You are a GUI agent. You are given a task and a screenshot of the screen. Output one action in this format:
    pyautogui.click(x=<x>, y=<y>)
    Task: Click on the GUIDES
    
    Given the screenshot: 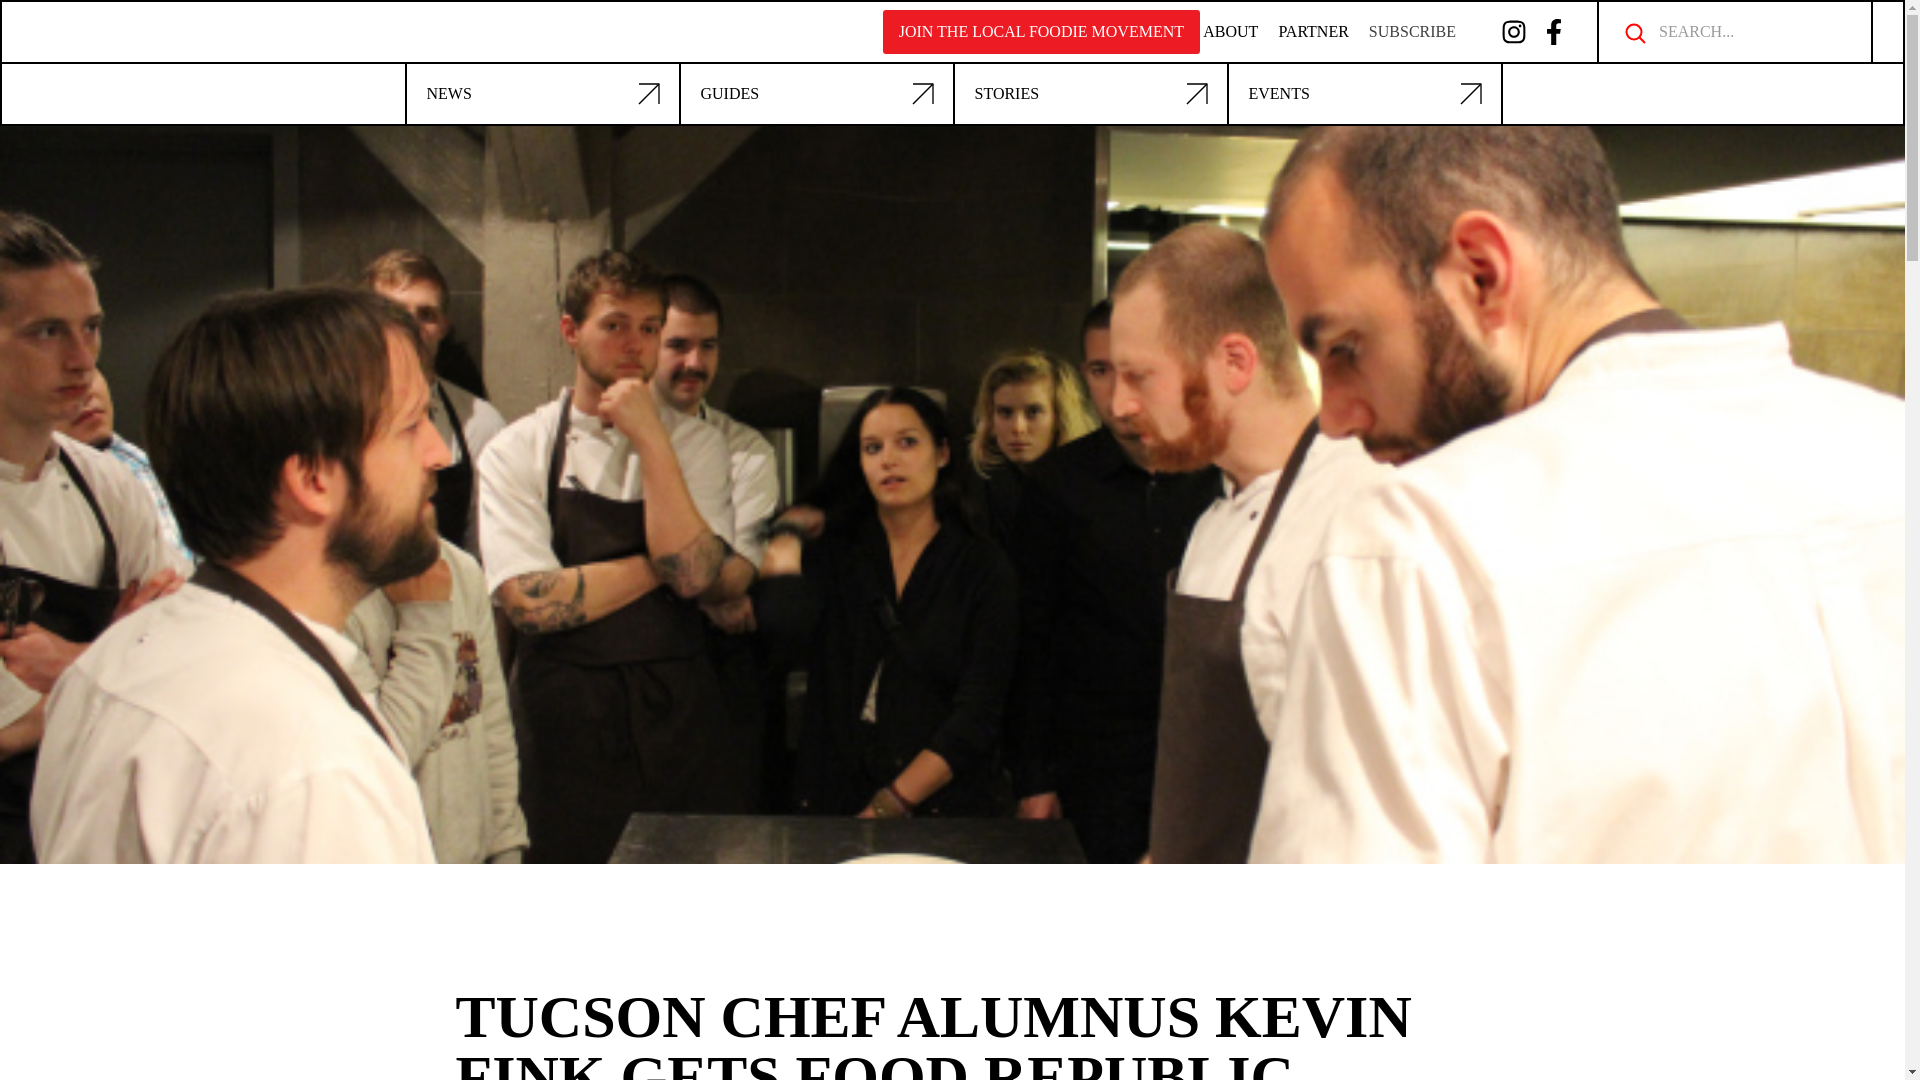 What is the action you would take?
    pyautogui.click(x=816, y=94)
    